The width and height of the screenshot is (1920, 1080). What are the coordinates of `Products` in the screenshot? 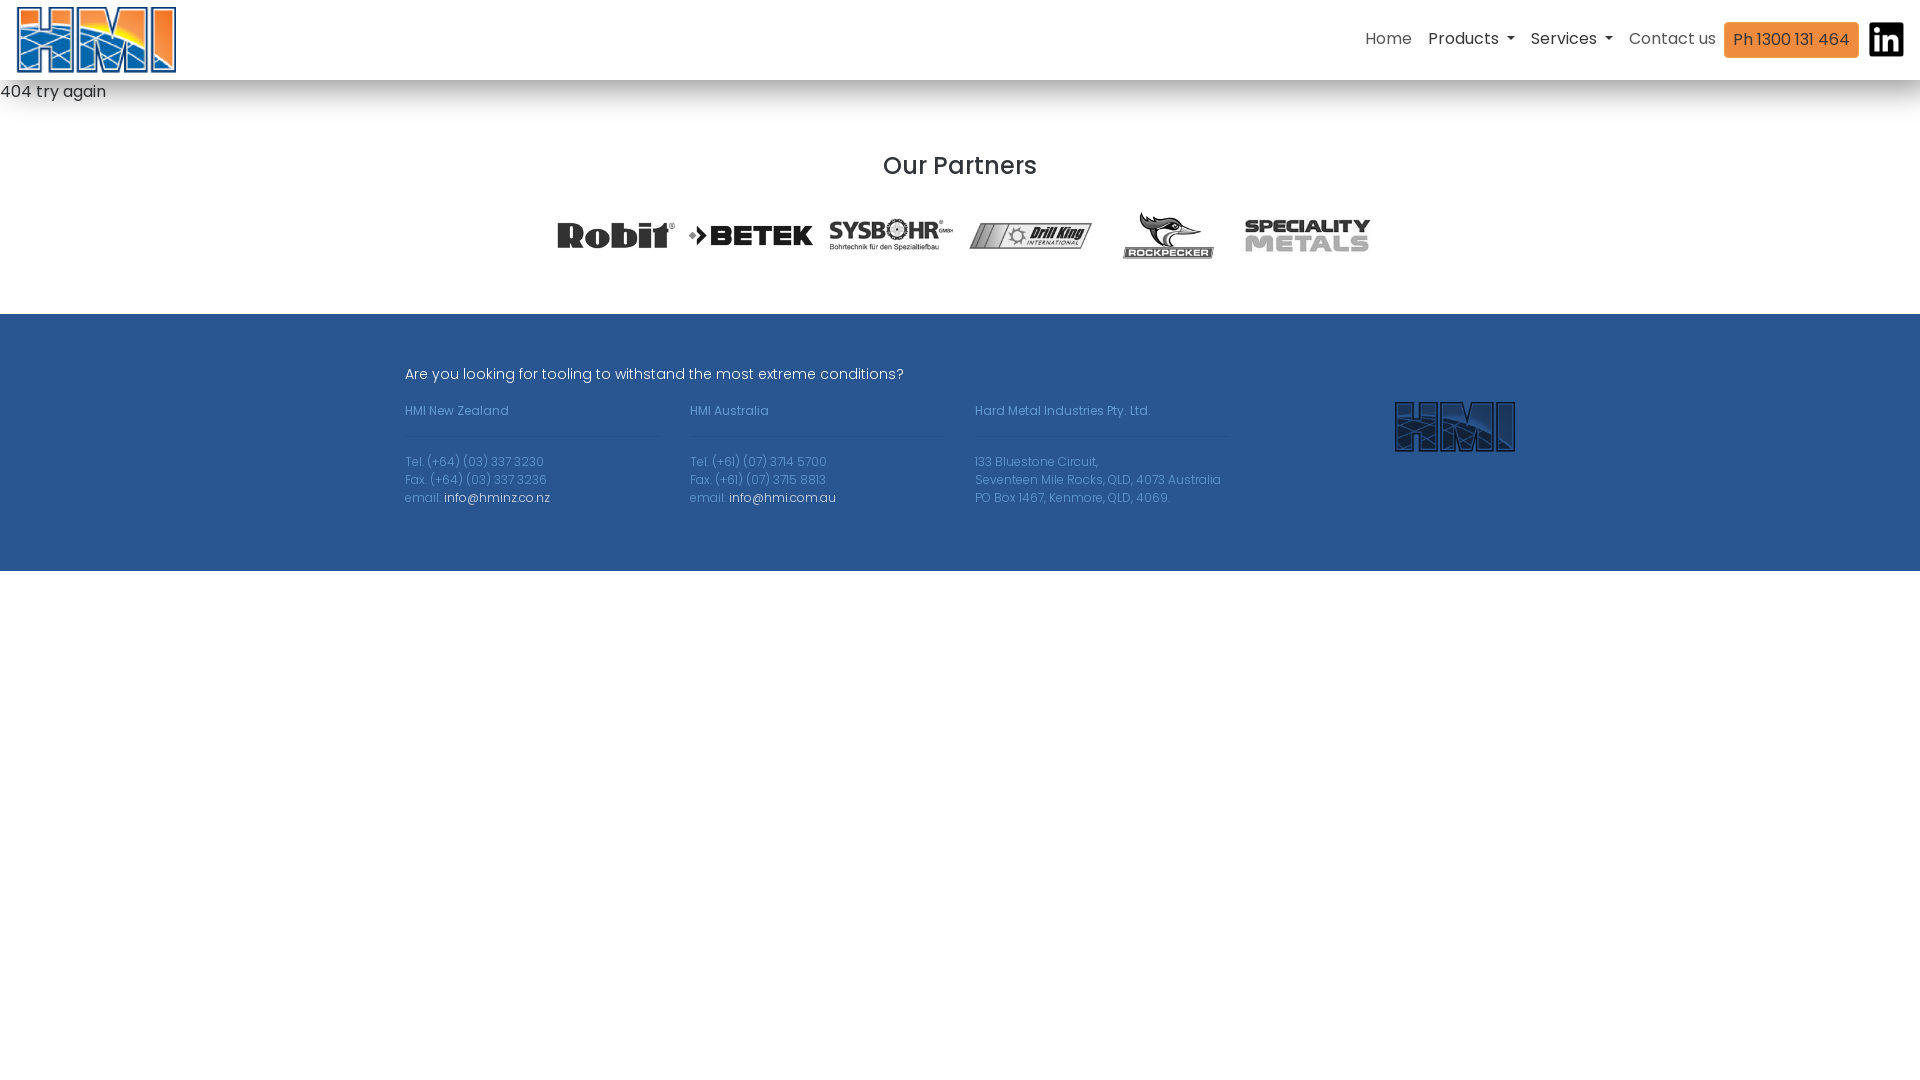 It's located at (1472, 39).